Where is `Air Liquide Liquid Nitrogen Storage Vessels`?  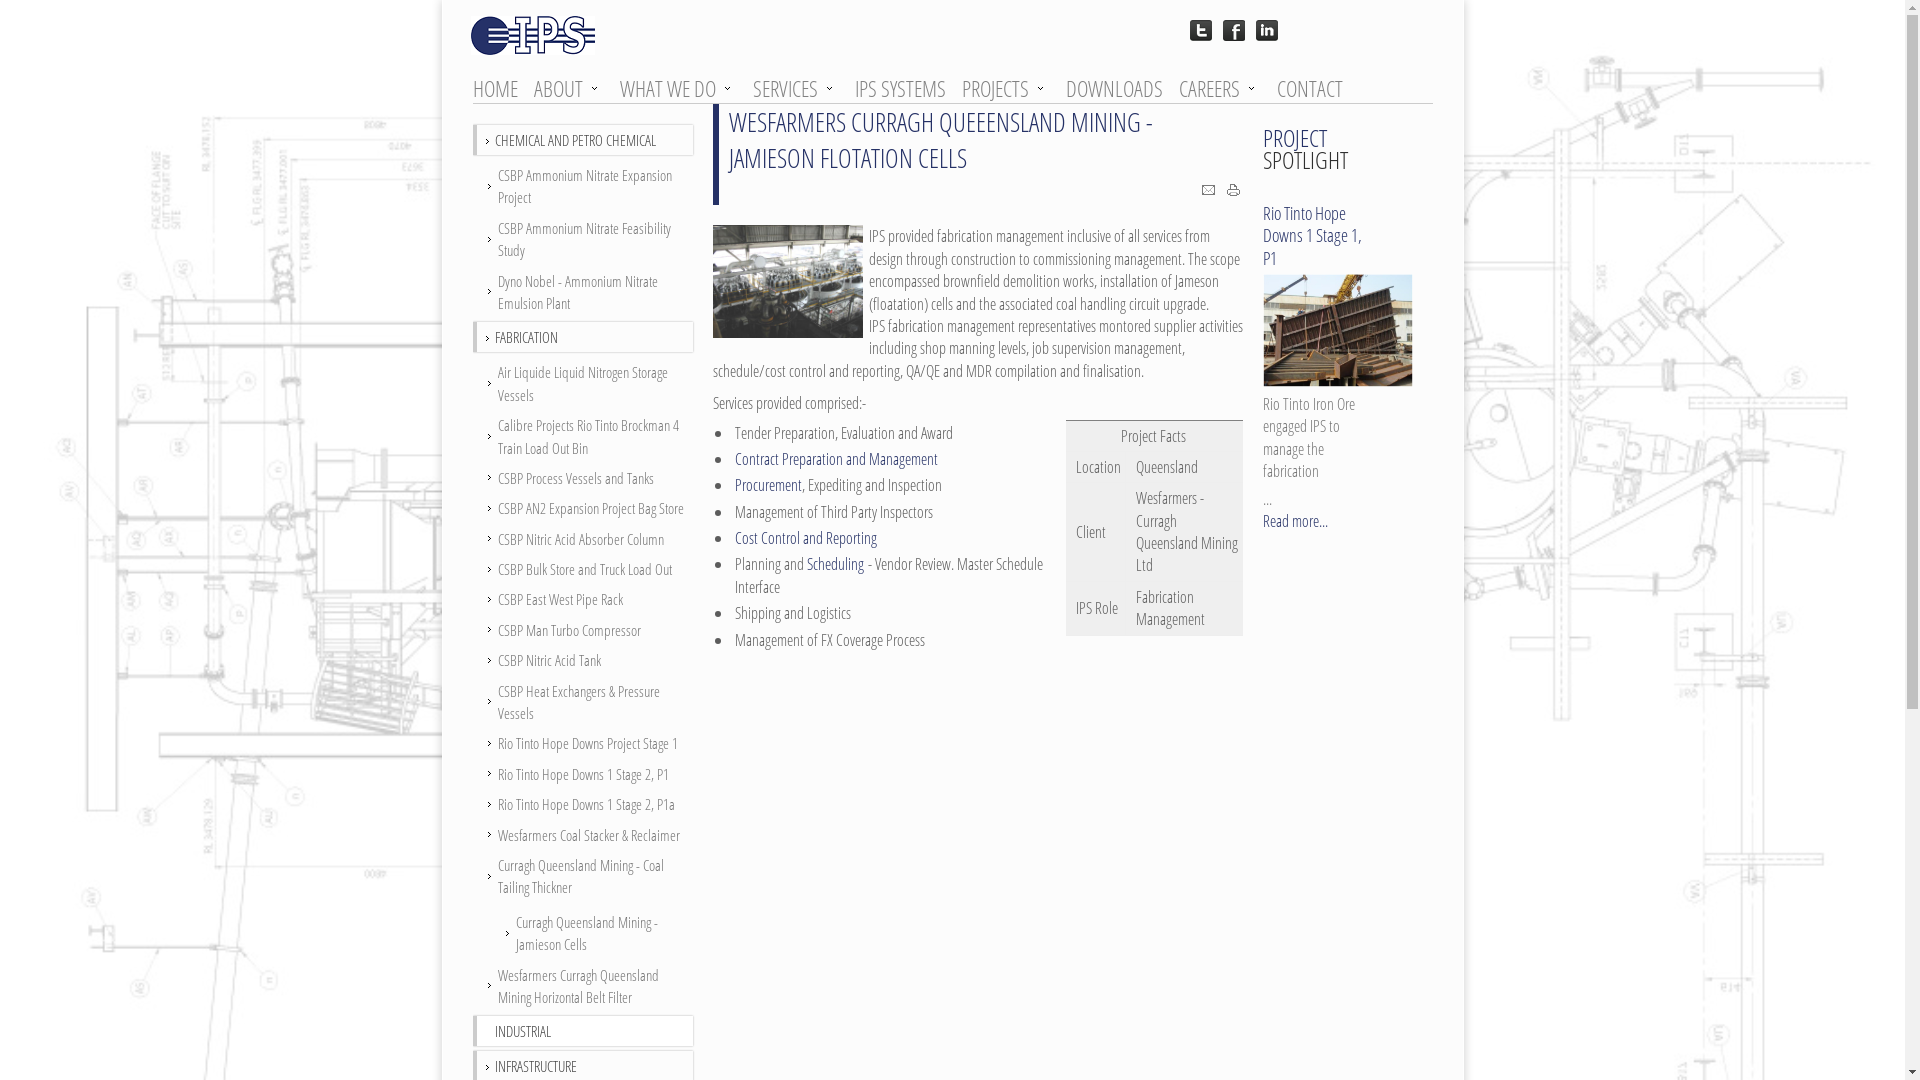 Air Liquide Liquid Nitrogen Storage Vessels is located at coordinates (584, 384).